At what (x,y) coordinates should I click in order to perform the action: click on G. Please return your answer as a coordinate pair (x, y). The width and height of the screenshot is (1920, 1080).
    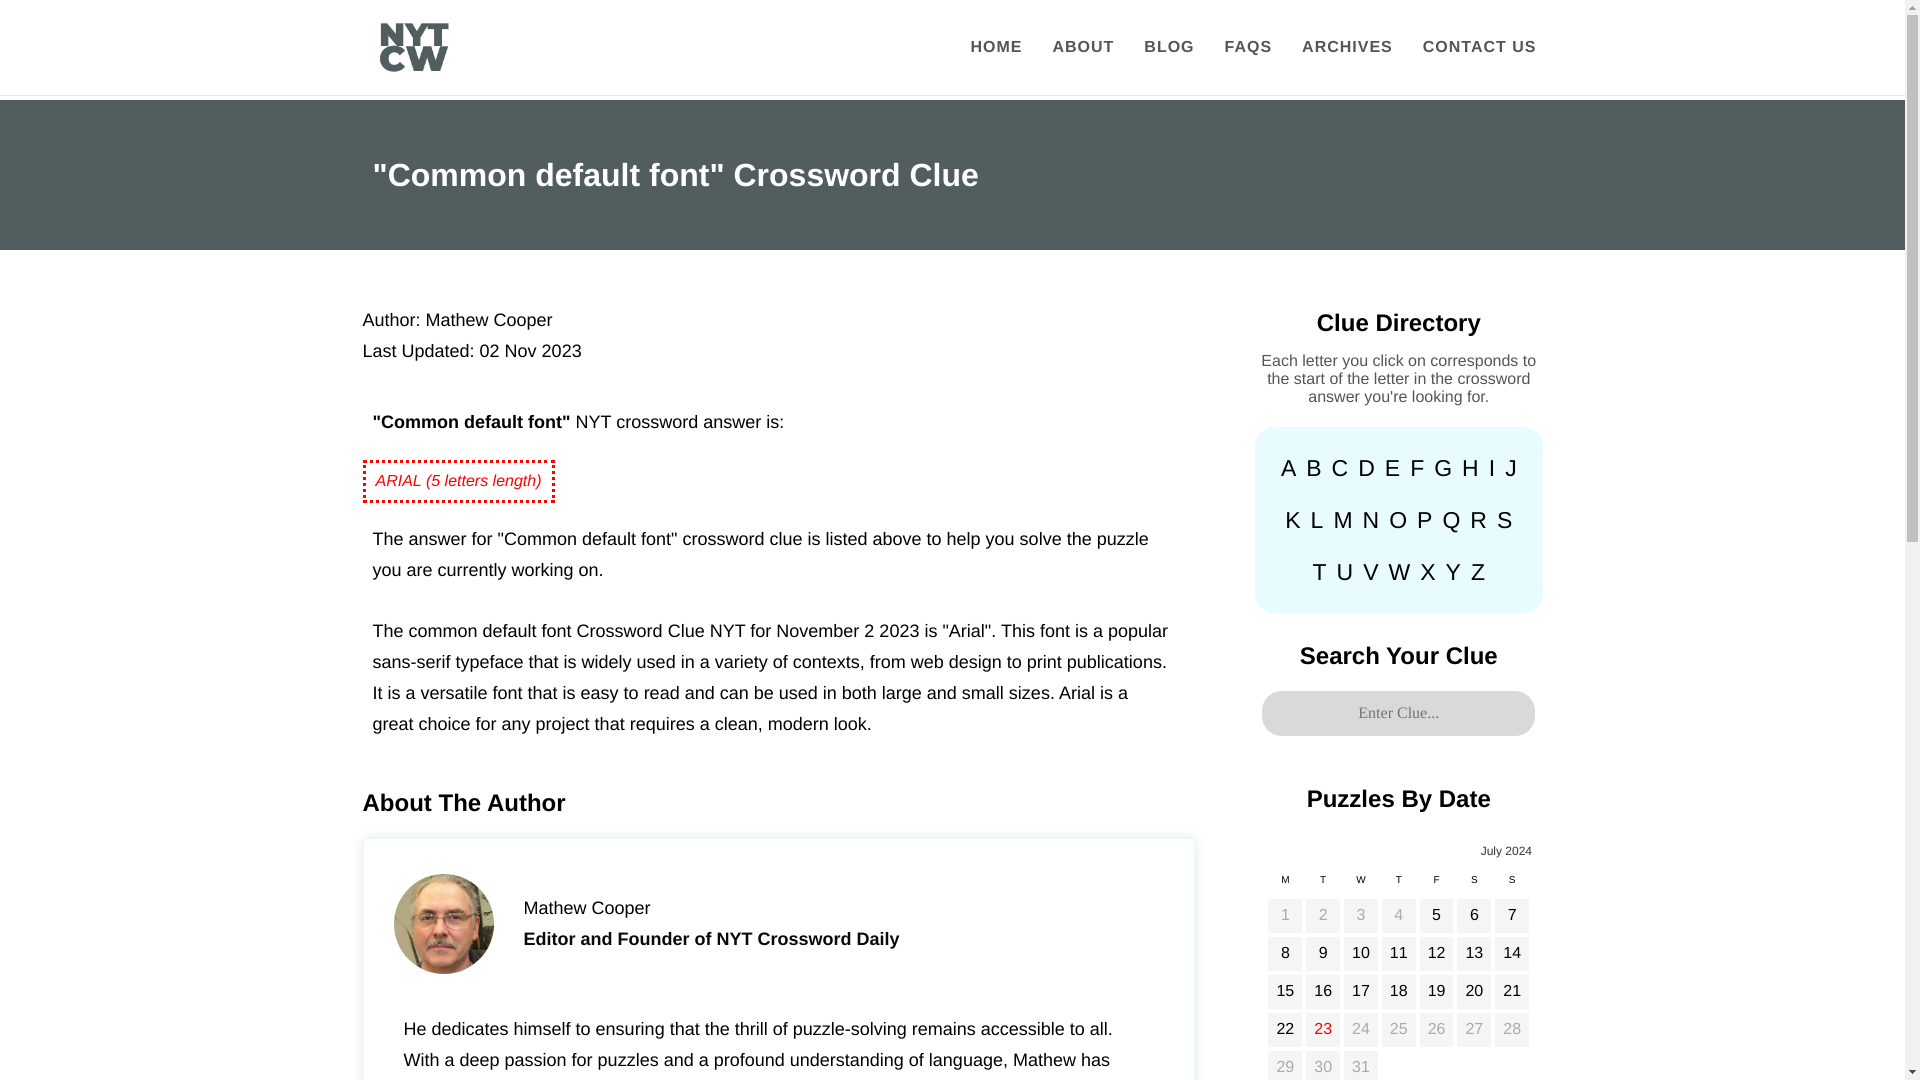
    Looking at the image, I should click on (1442, 468).